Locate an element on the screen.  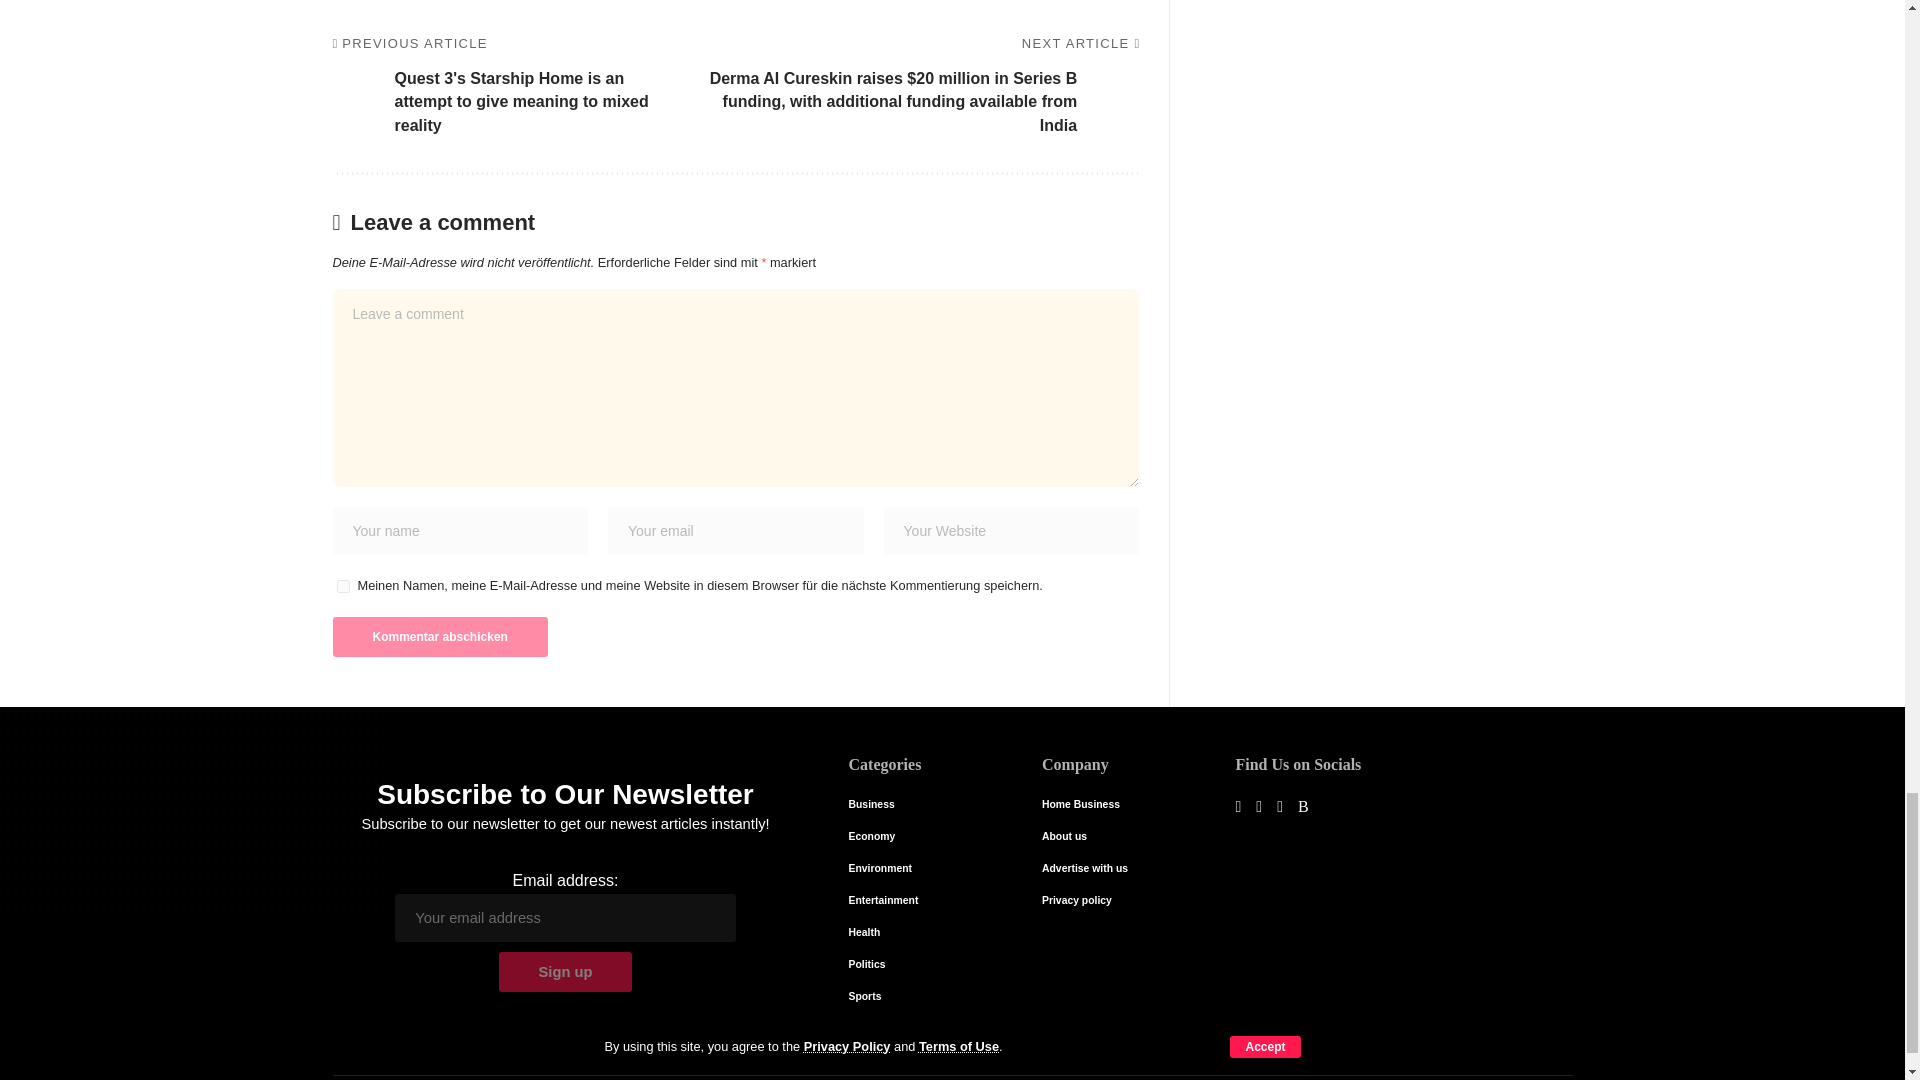
Kommentar abschicken is located at coordinates (440, 636).